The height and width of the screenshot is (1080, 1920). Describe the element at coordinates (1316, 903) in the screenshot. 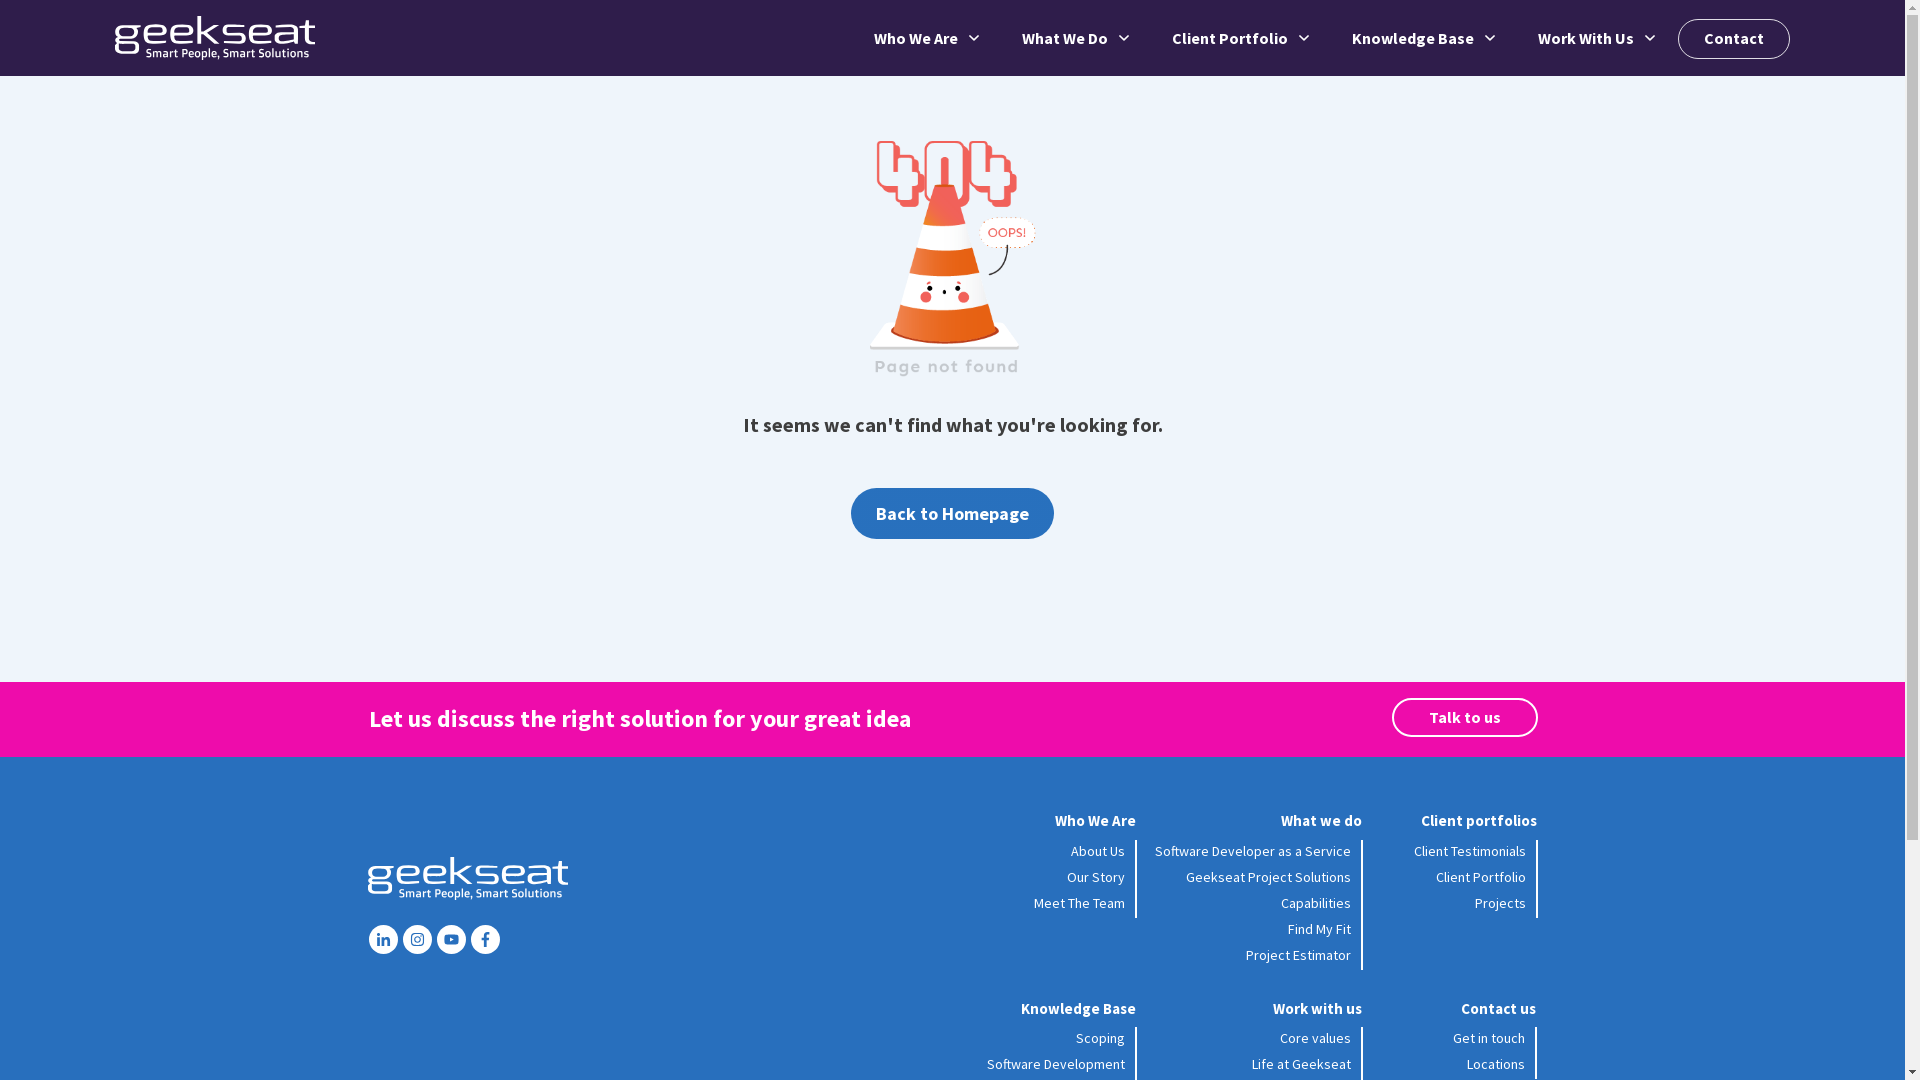

I see `Capabilities` at that location.